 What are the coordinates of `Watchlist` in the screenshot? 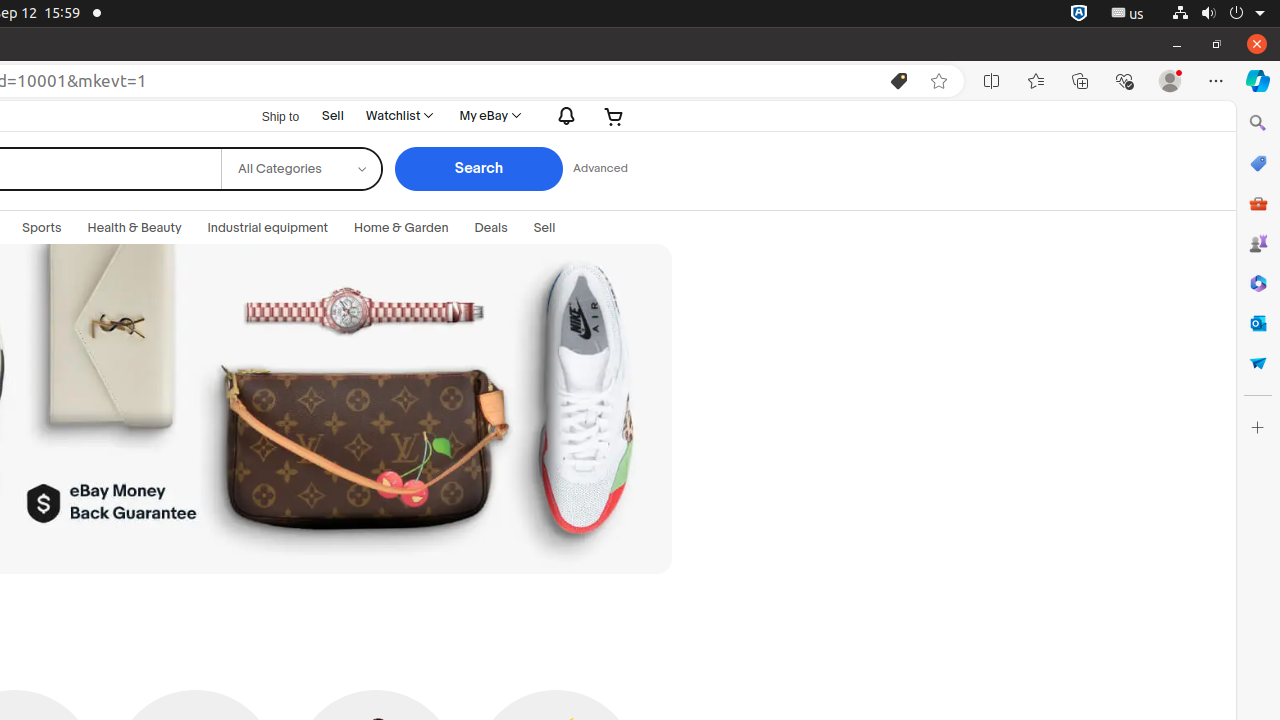 It's located at (398, 116).